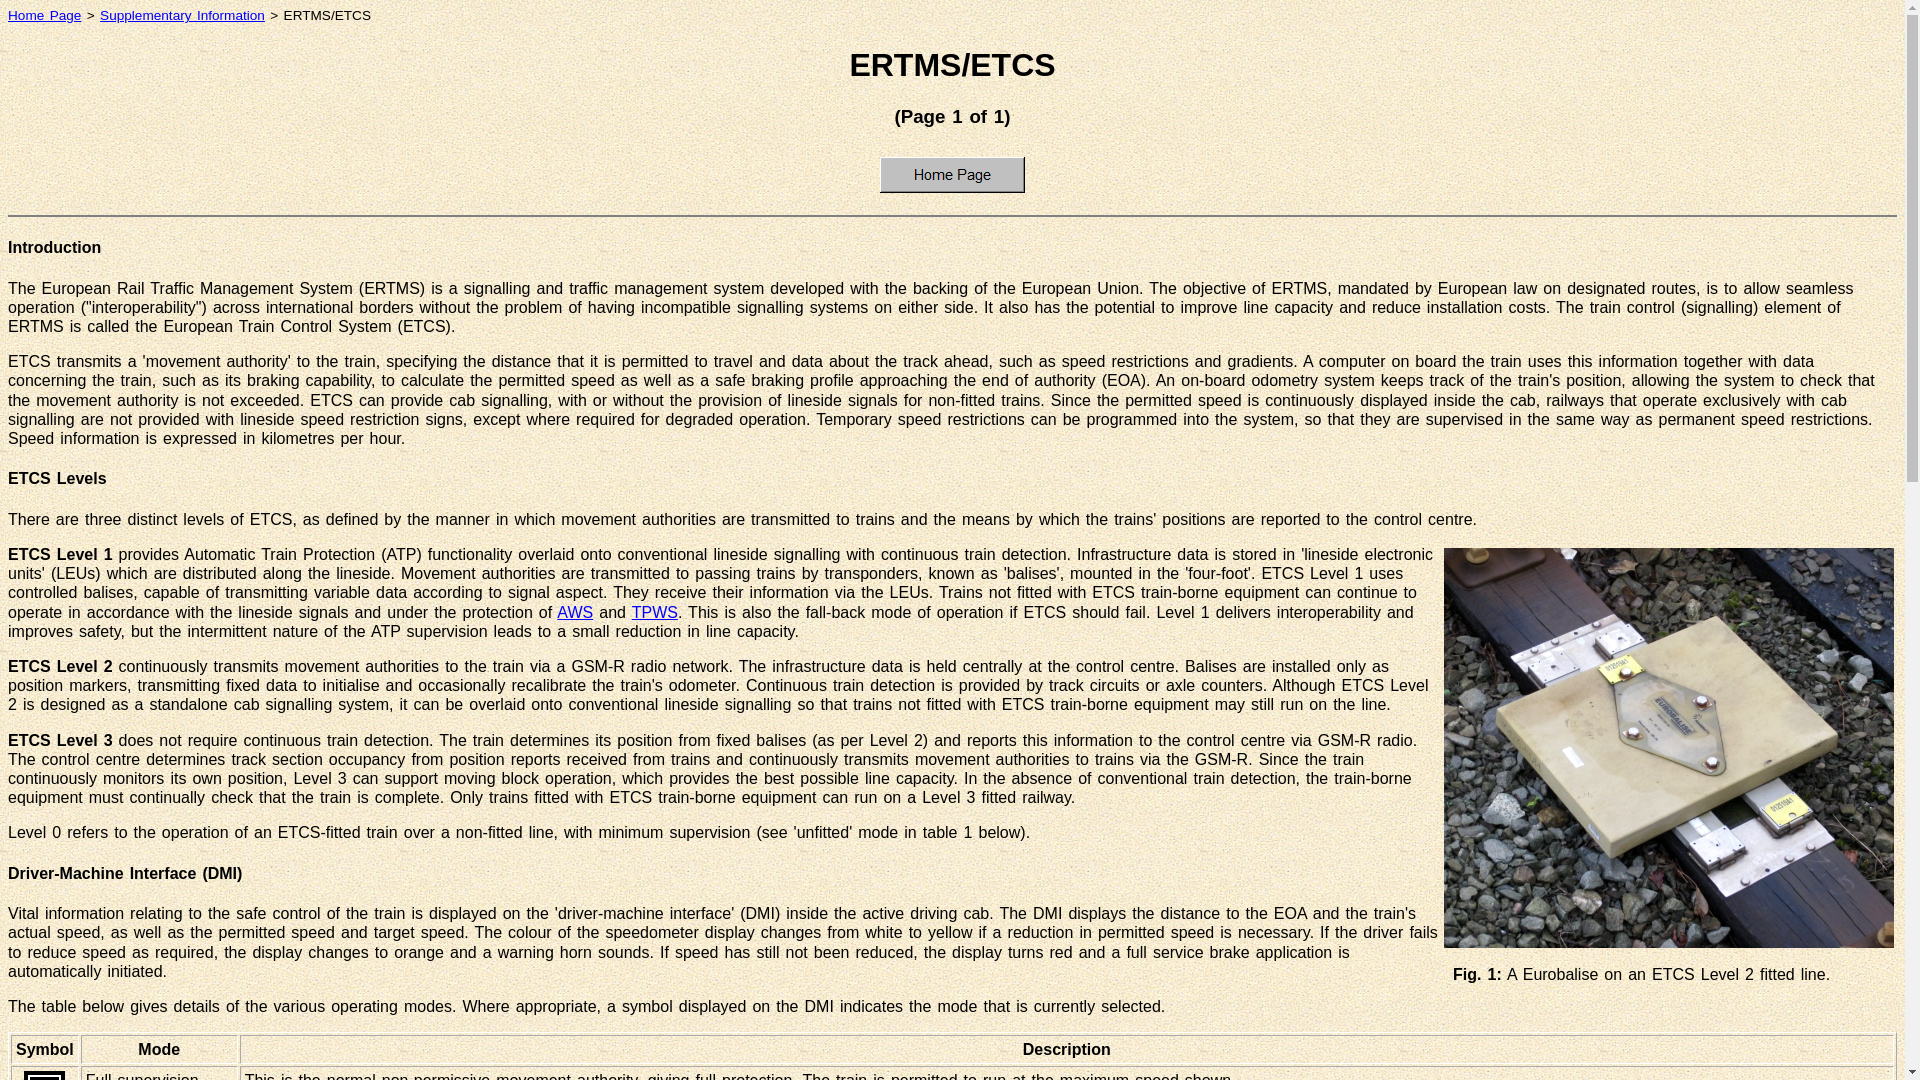 The image size is (1920, 1080). Describe the element at coordinates (182, 14) in the screenshot. I see `Supplementary Information` at that location.